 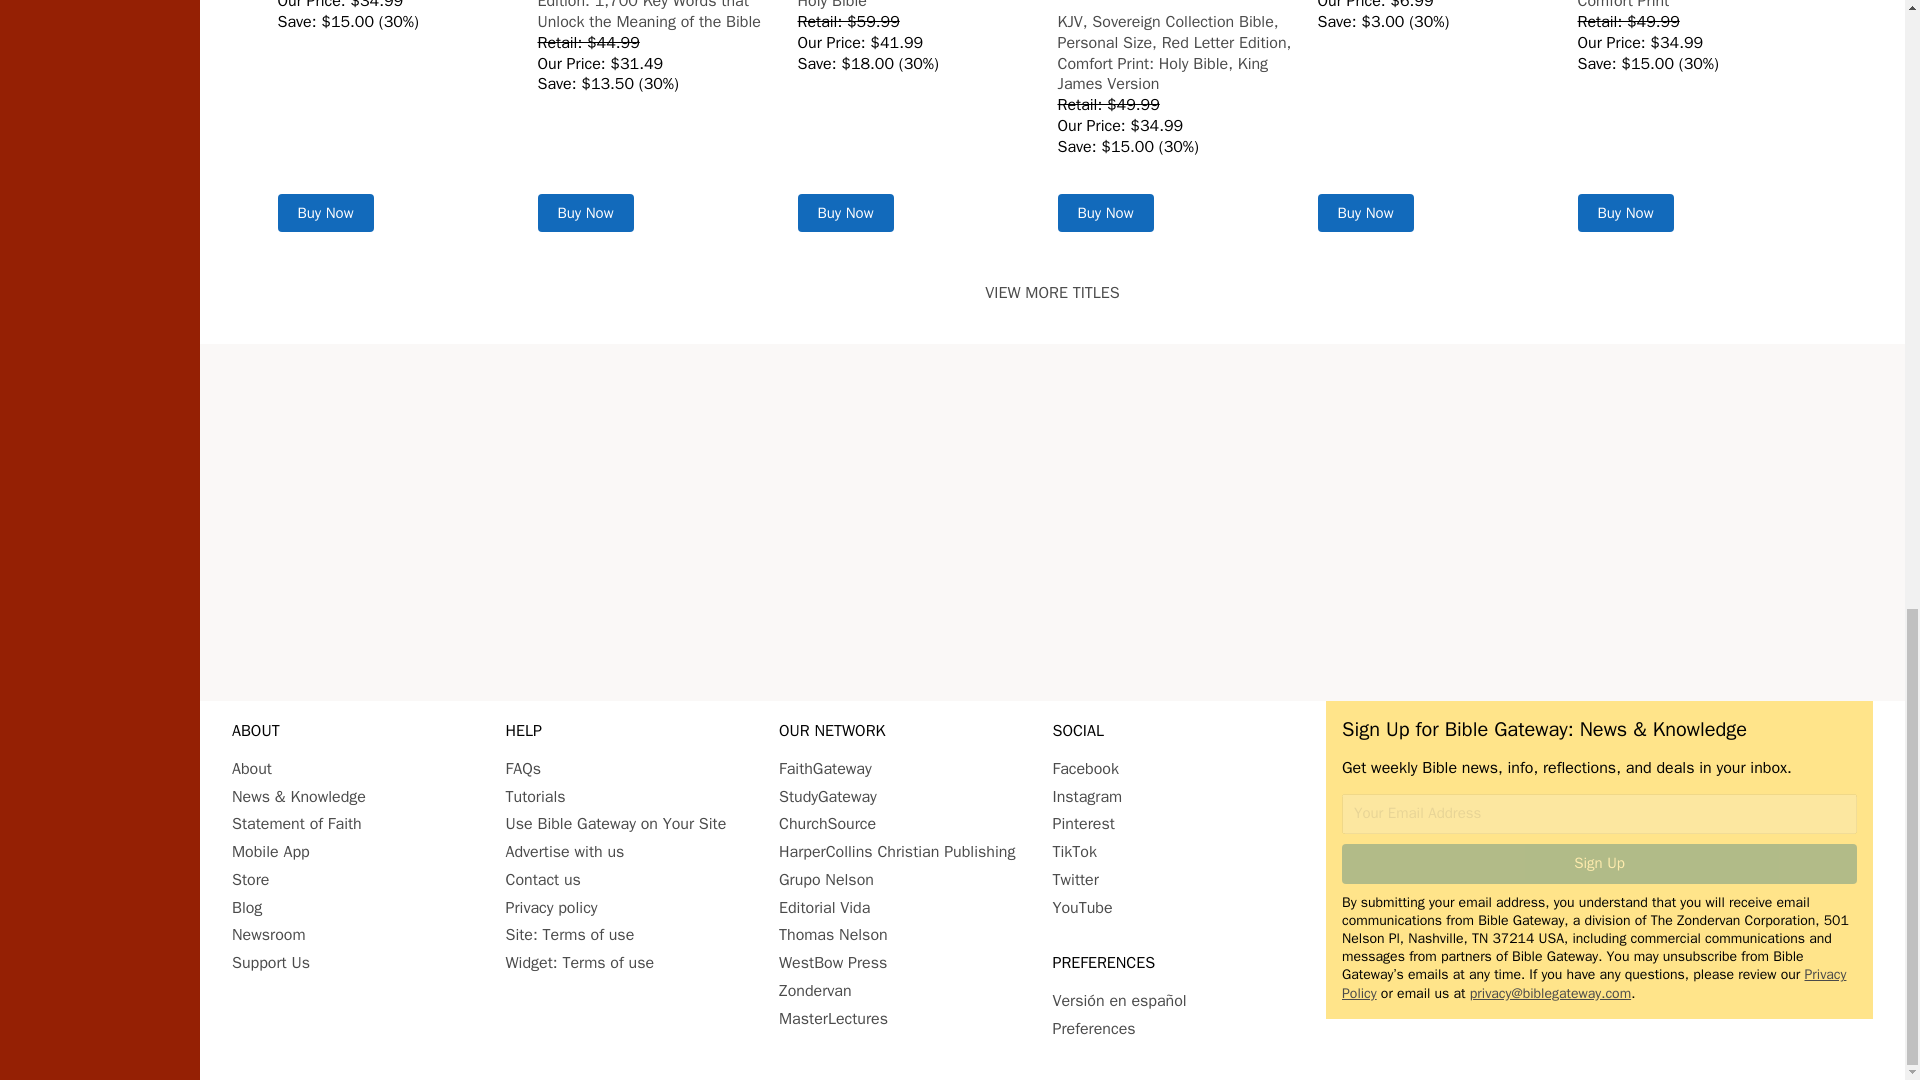 I want to click on Site: Terms of use, so click(x=570, y=934).